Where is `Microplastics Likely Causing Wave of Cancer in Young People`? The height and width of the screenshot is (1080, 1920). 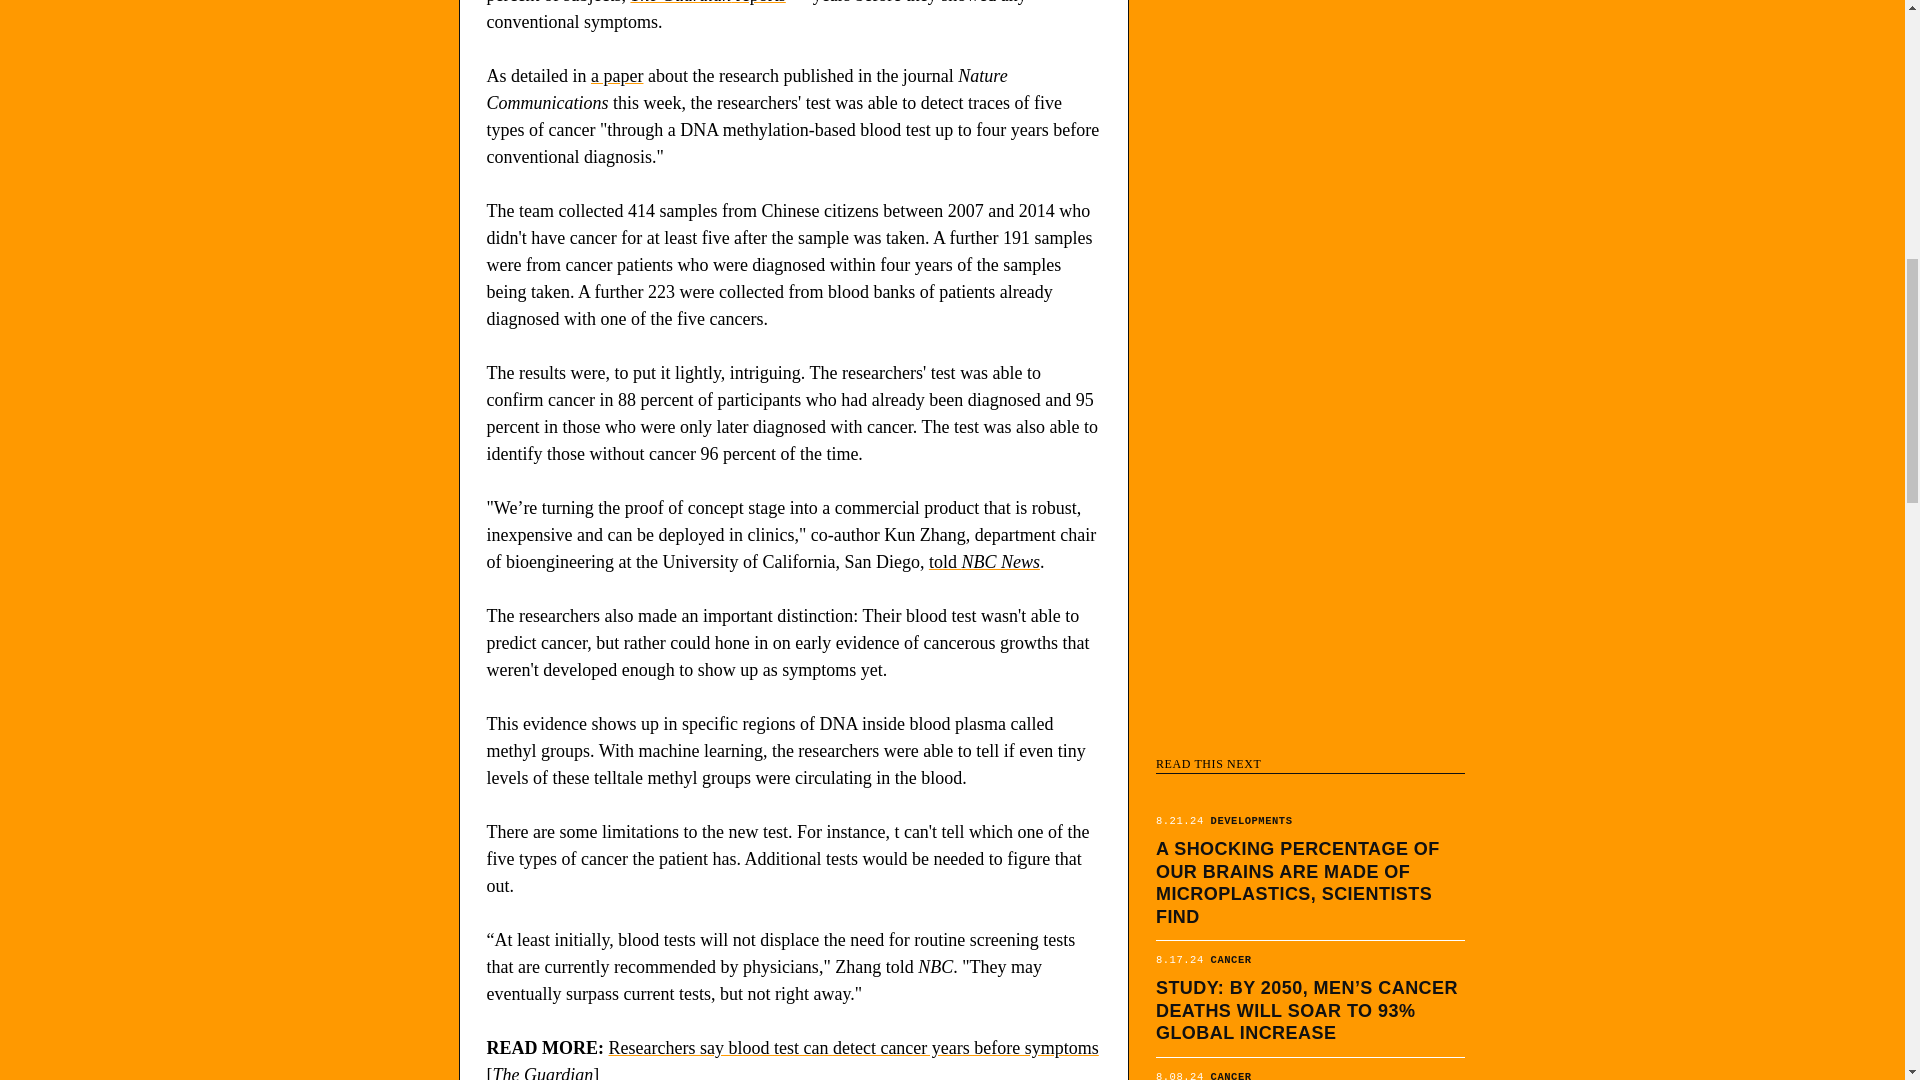
Microplastics Likely Causing Wave of Cancer in Young People is located at coordinates (1310, 1068).